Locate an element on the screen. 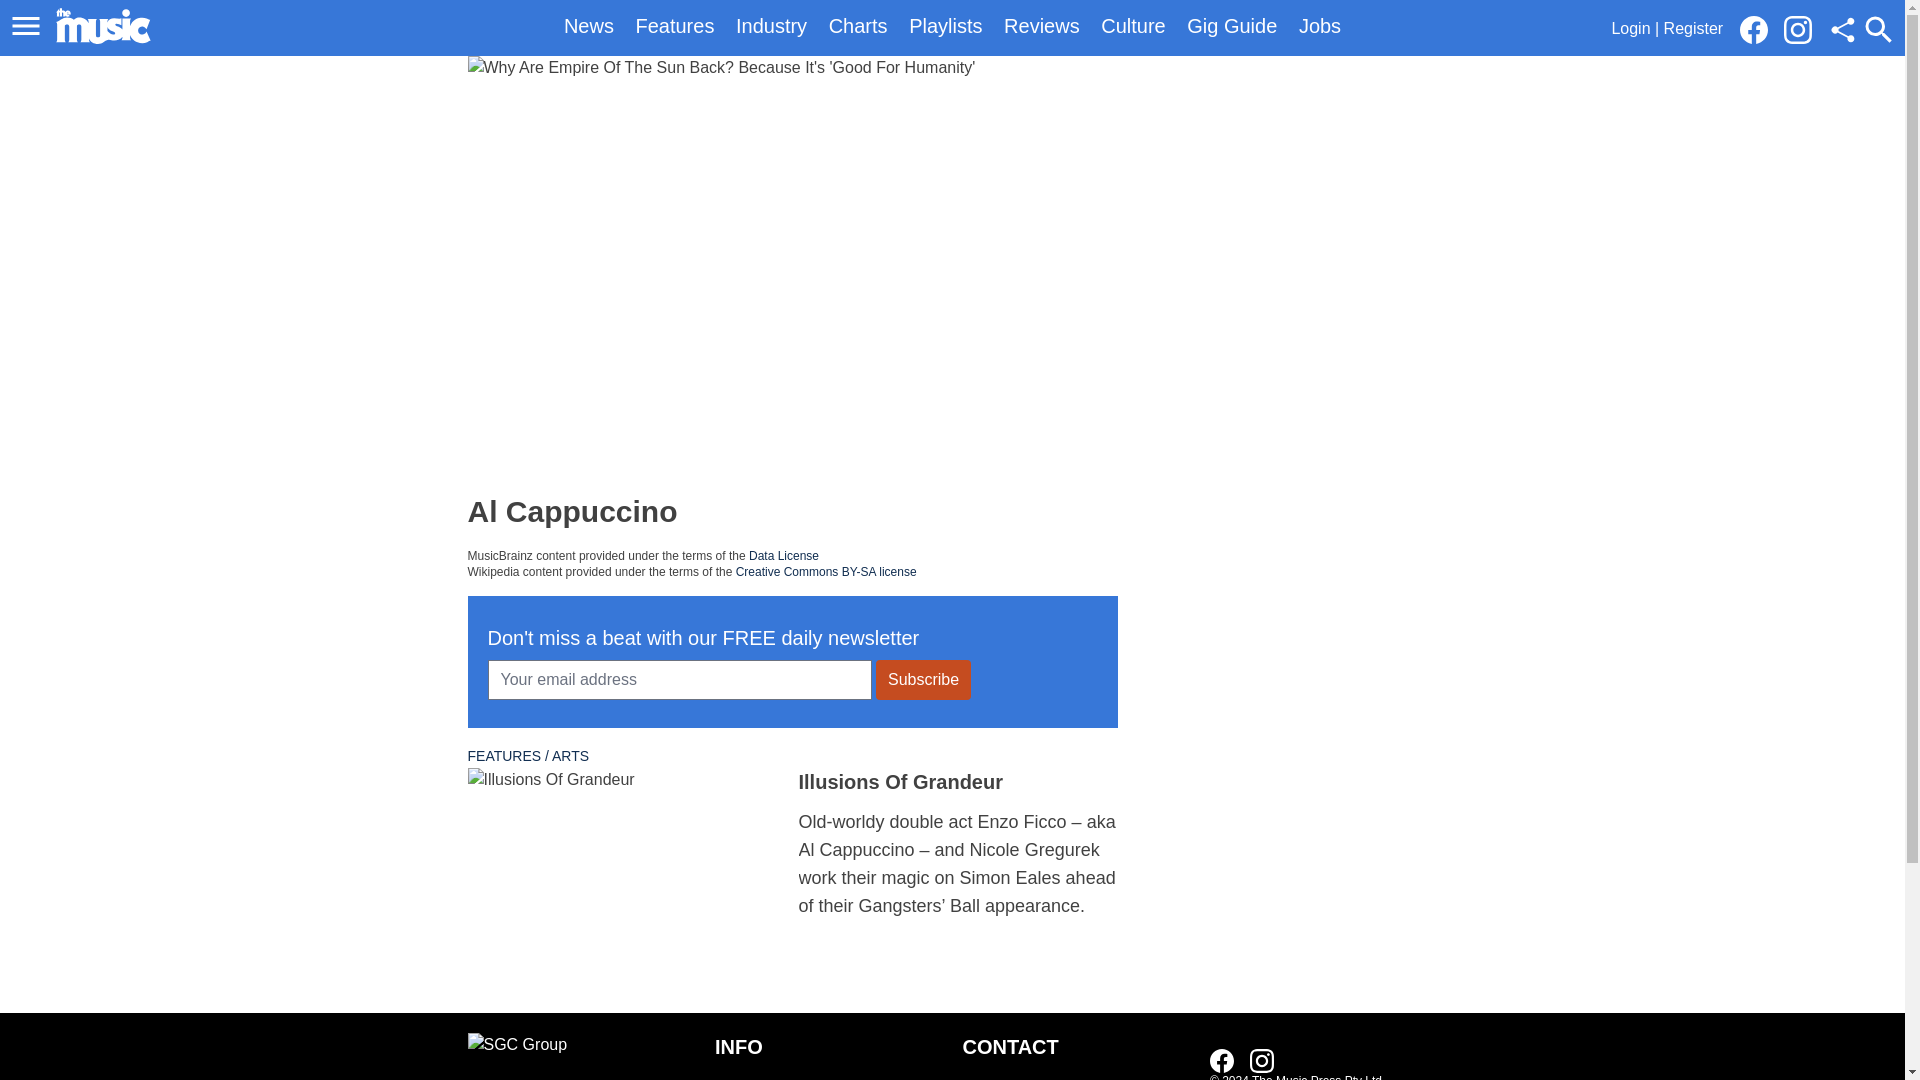 The image size is (1920, 1080). Industry is located at coordinates (770, 26).